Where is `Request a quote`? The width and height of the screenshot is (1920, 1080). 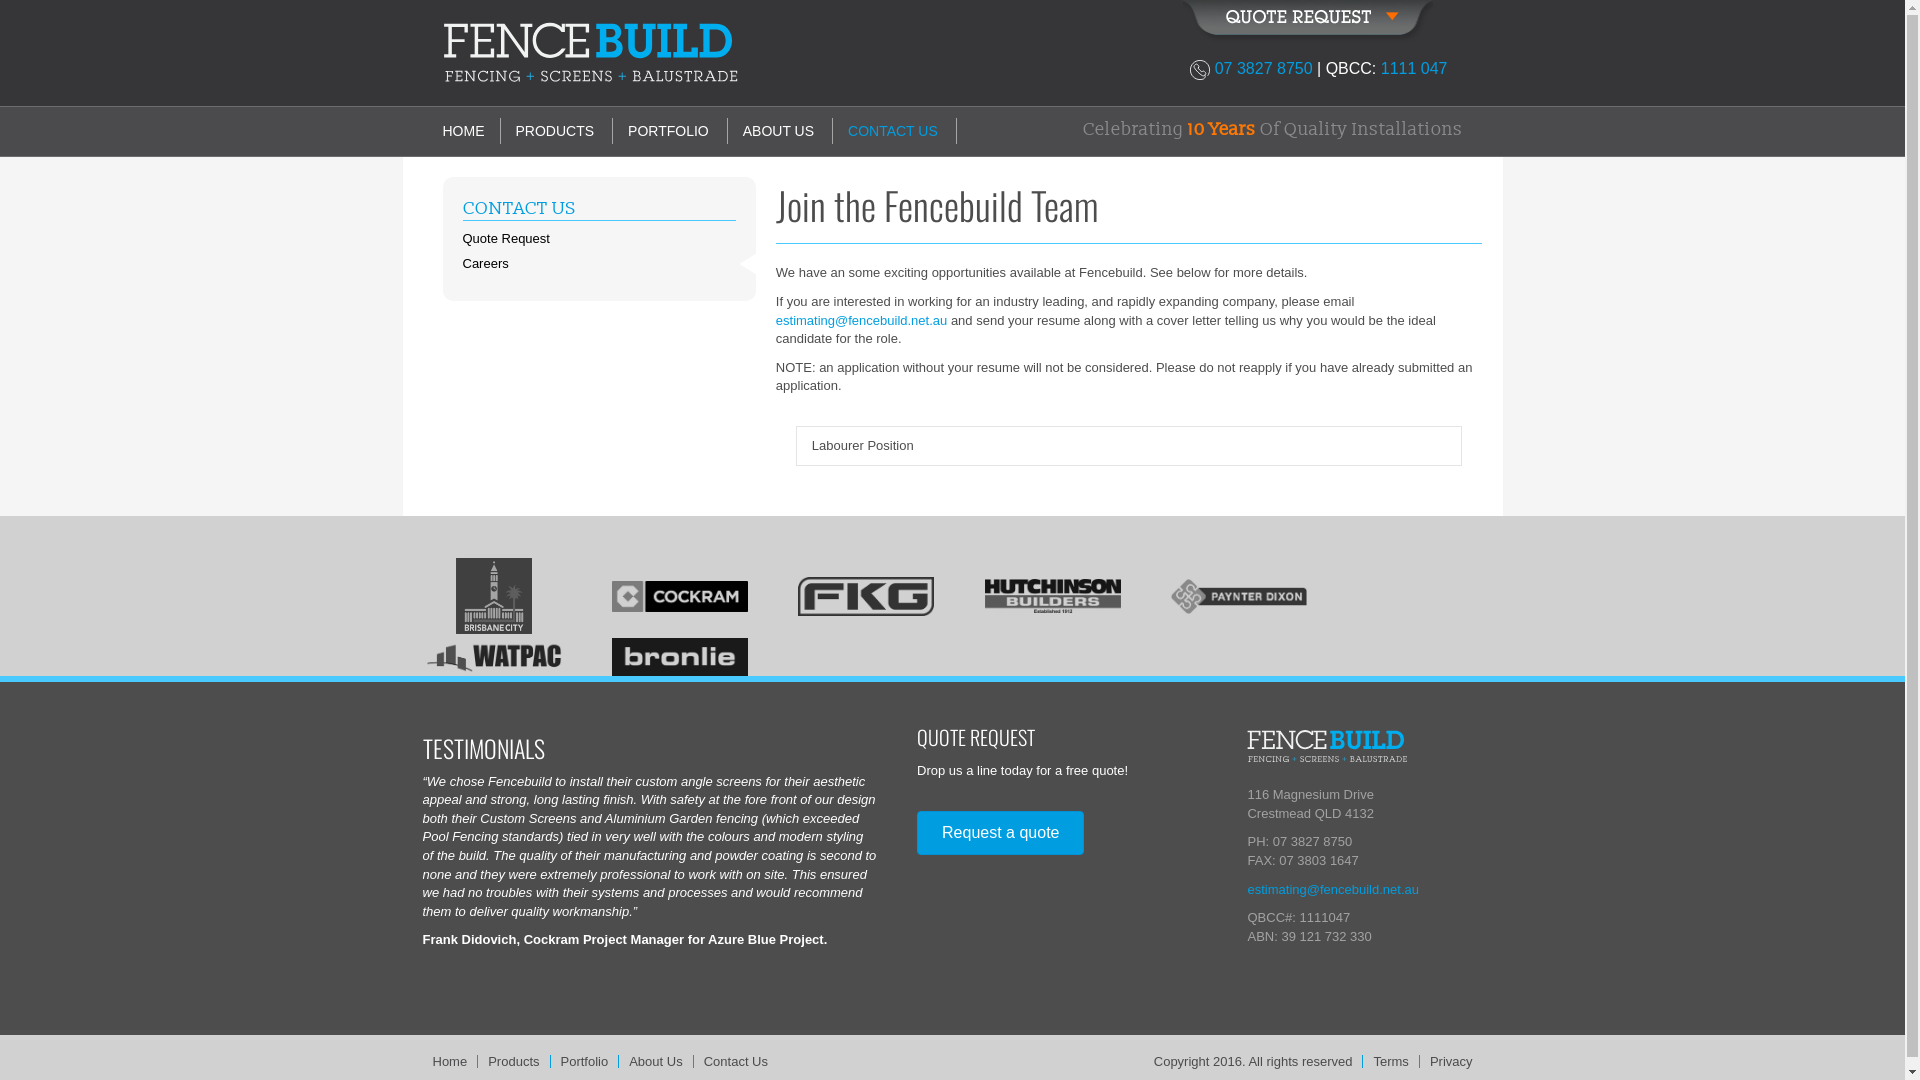
Request a quote is located at coordinates (1000, 833).